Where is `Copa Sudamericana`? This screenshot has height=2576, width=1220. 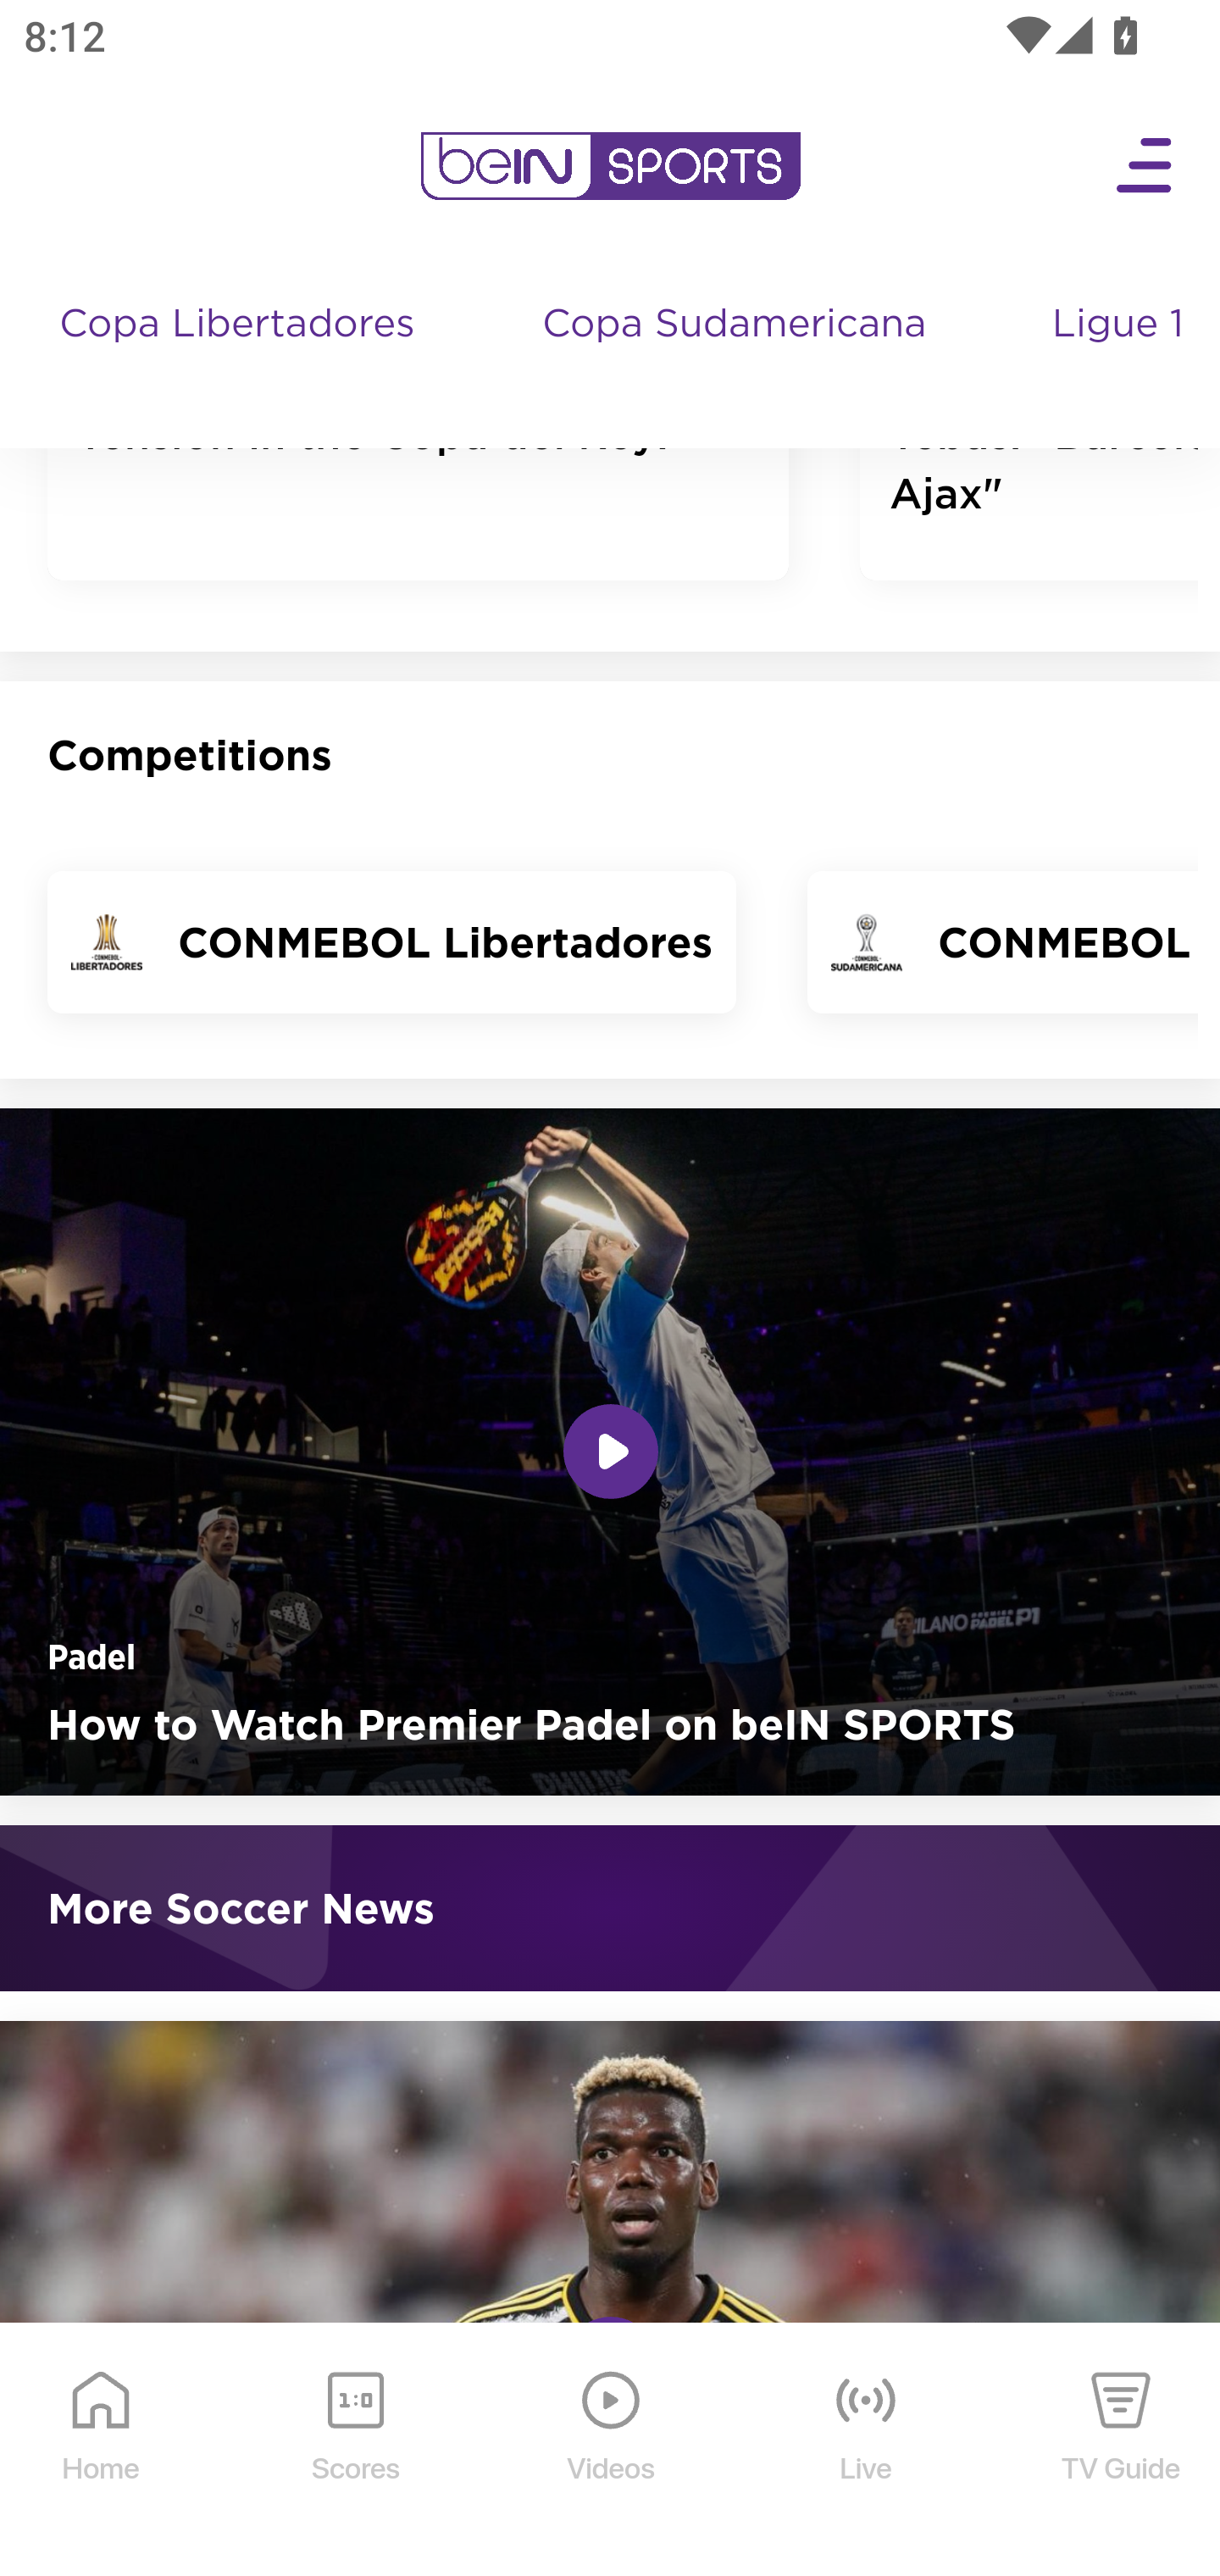
Copa Sudamericana is located at coordinates (737, 356).